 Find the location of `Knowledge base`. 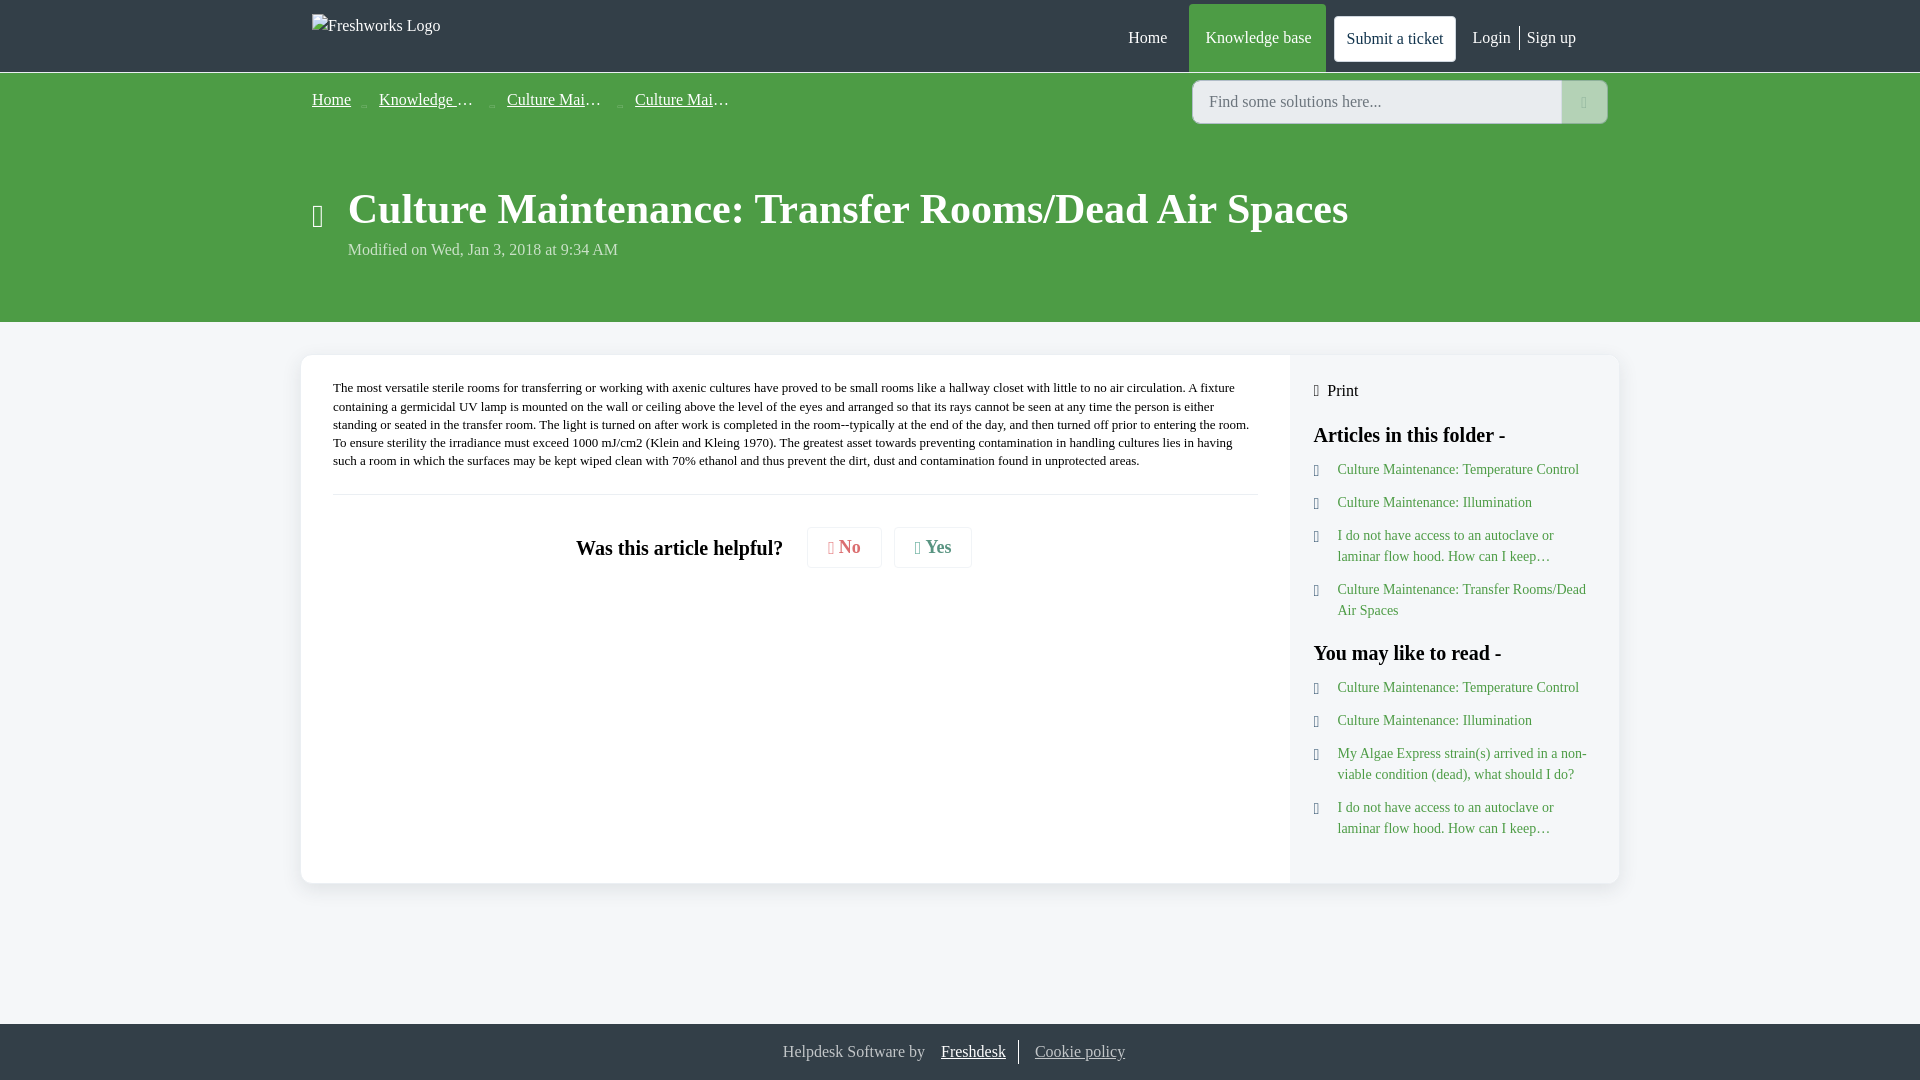

Knowledge base is located at coordinates (432, 99).